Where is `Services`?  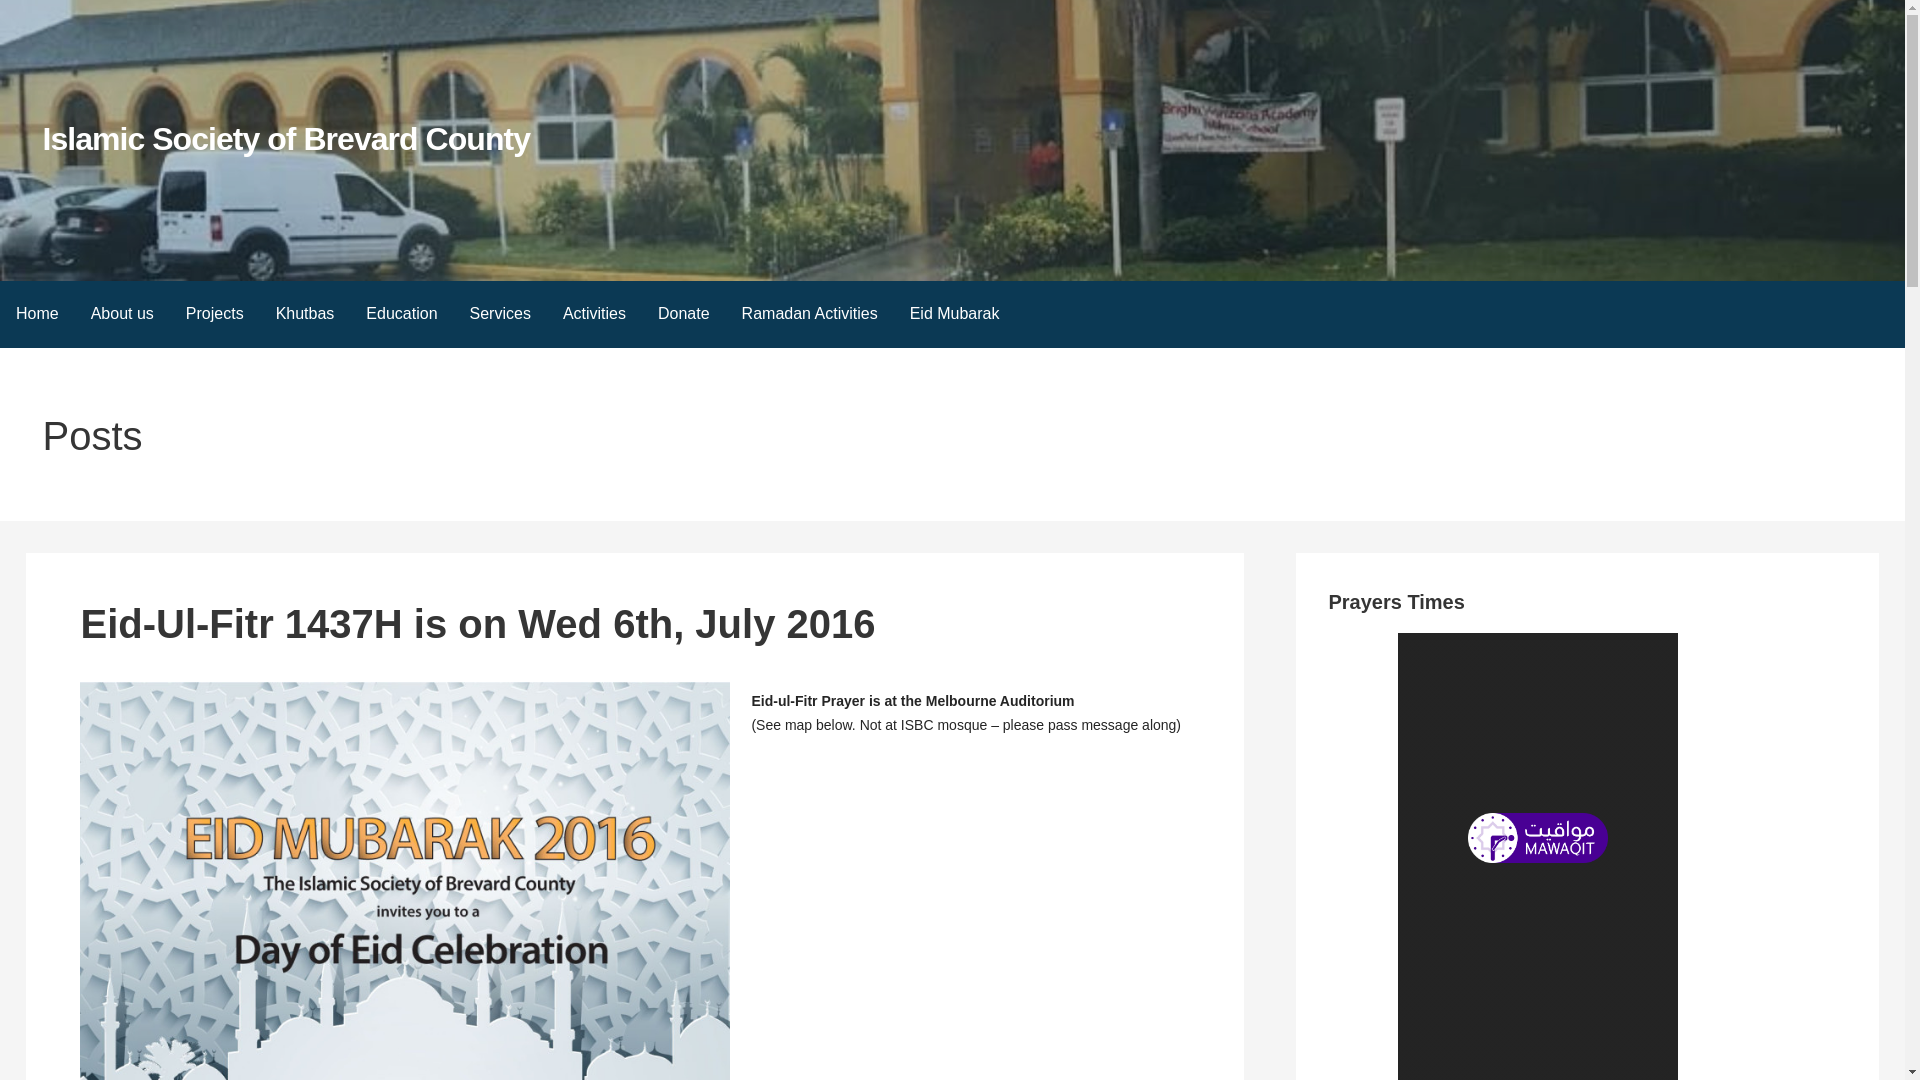
Services is located at coordinates (500, 314).